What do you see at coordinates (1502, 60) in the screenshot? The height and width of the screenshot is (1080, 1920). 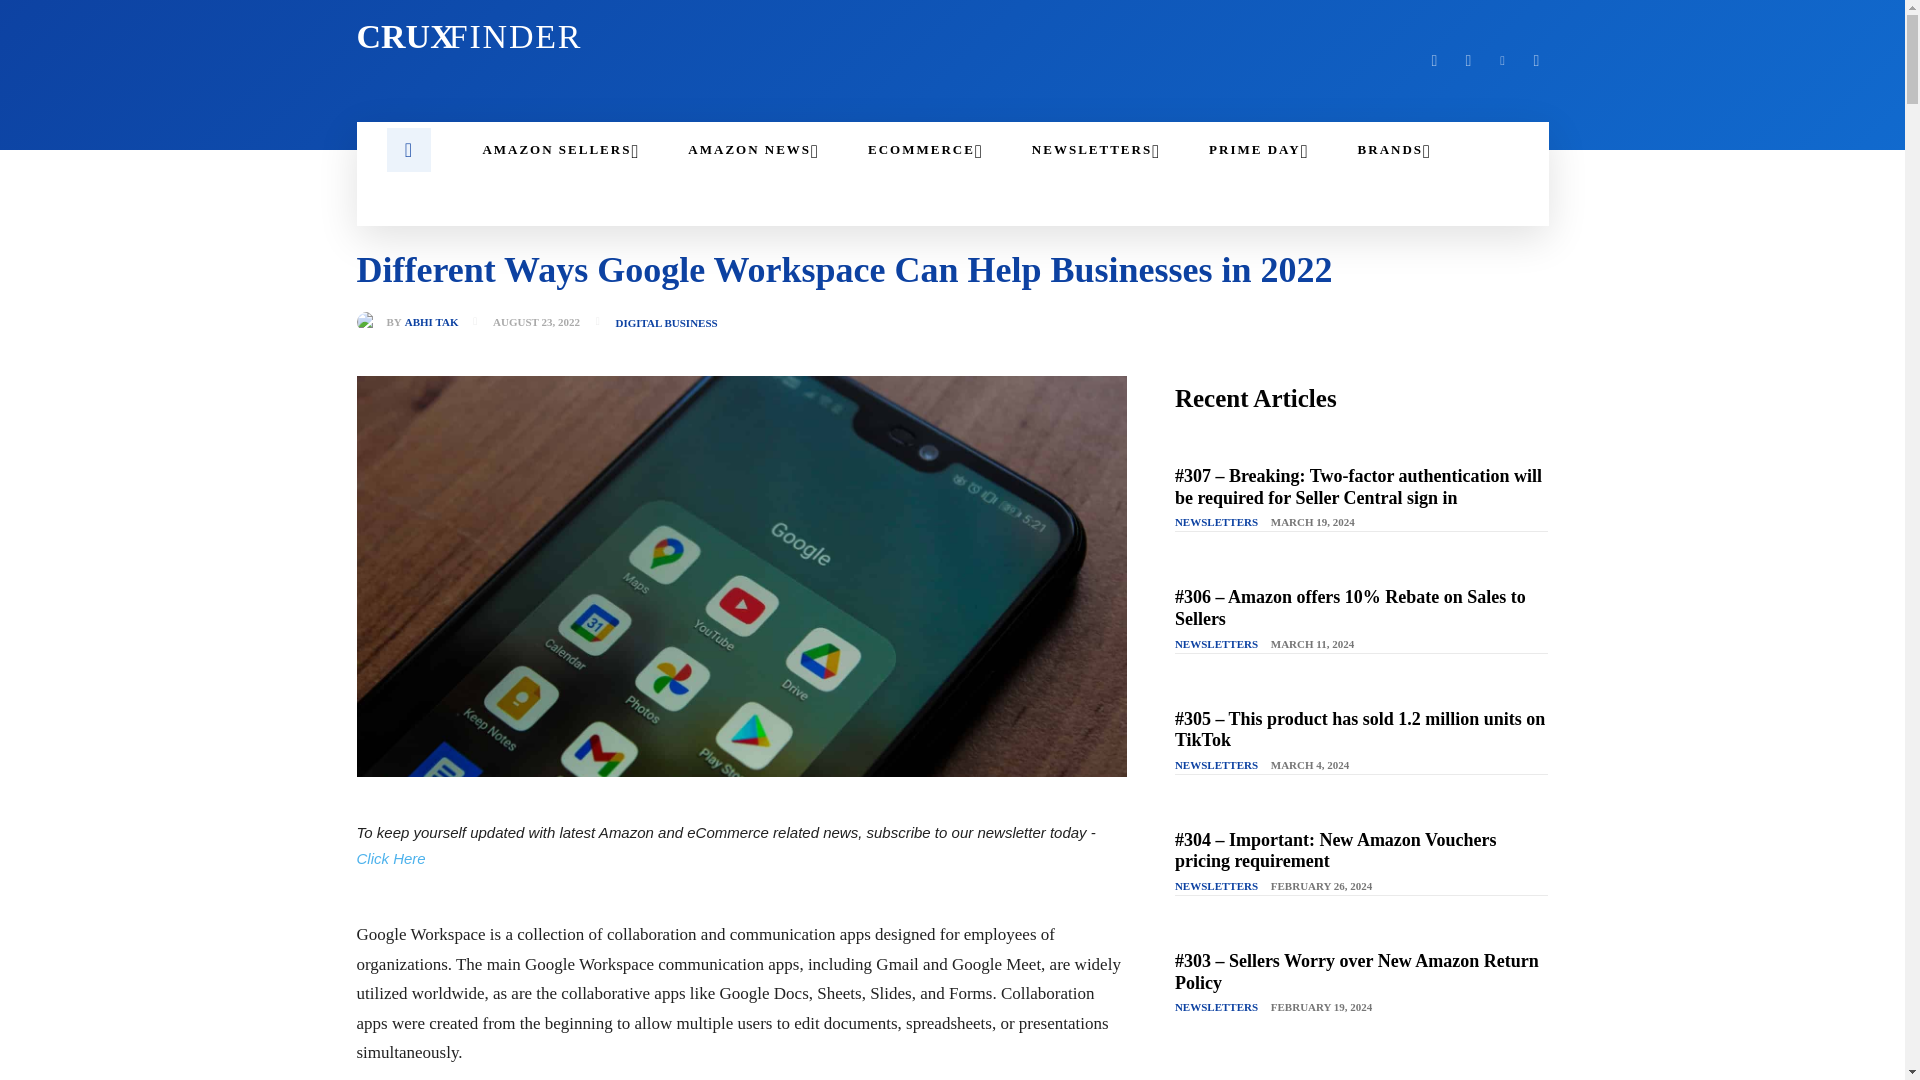 I see `Linkedin` at bounding box center [1502, 60].